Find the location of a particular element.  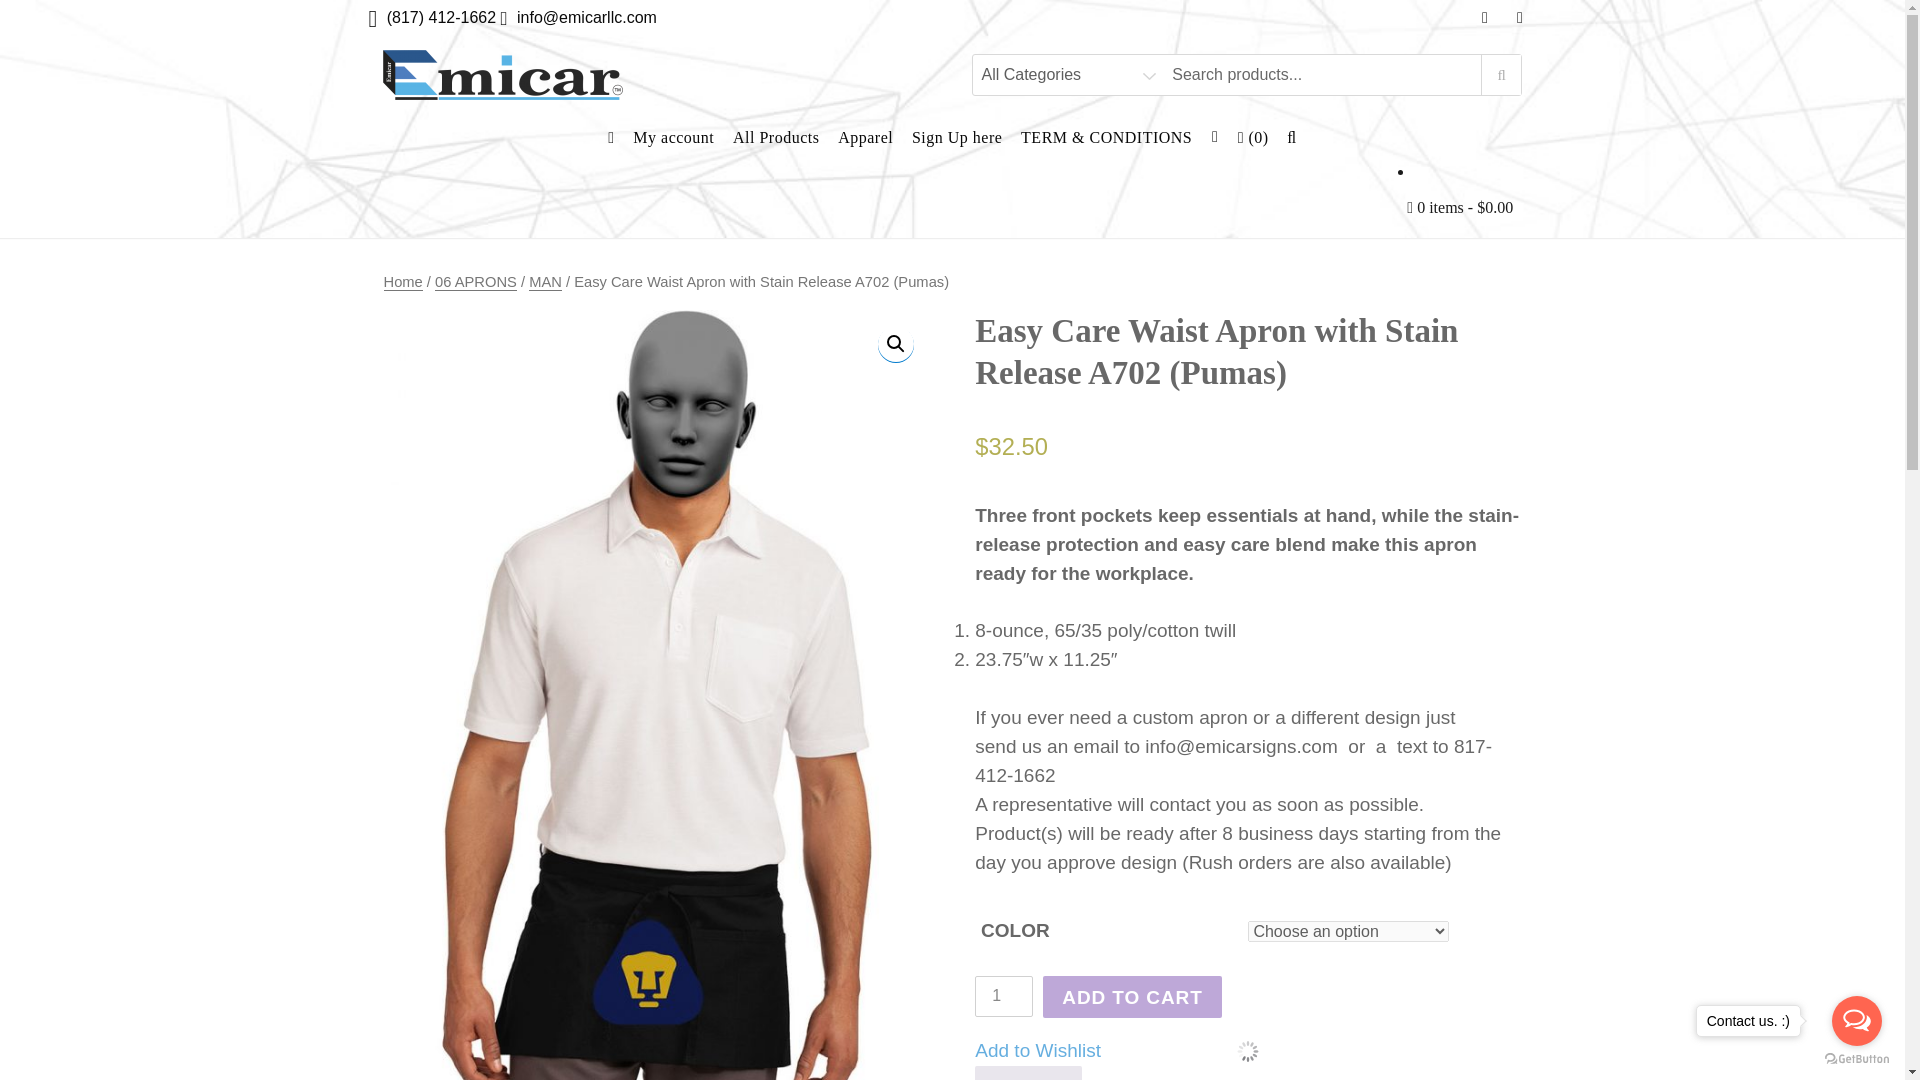

Compare is located at coordinates (1028, 1072).